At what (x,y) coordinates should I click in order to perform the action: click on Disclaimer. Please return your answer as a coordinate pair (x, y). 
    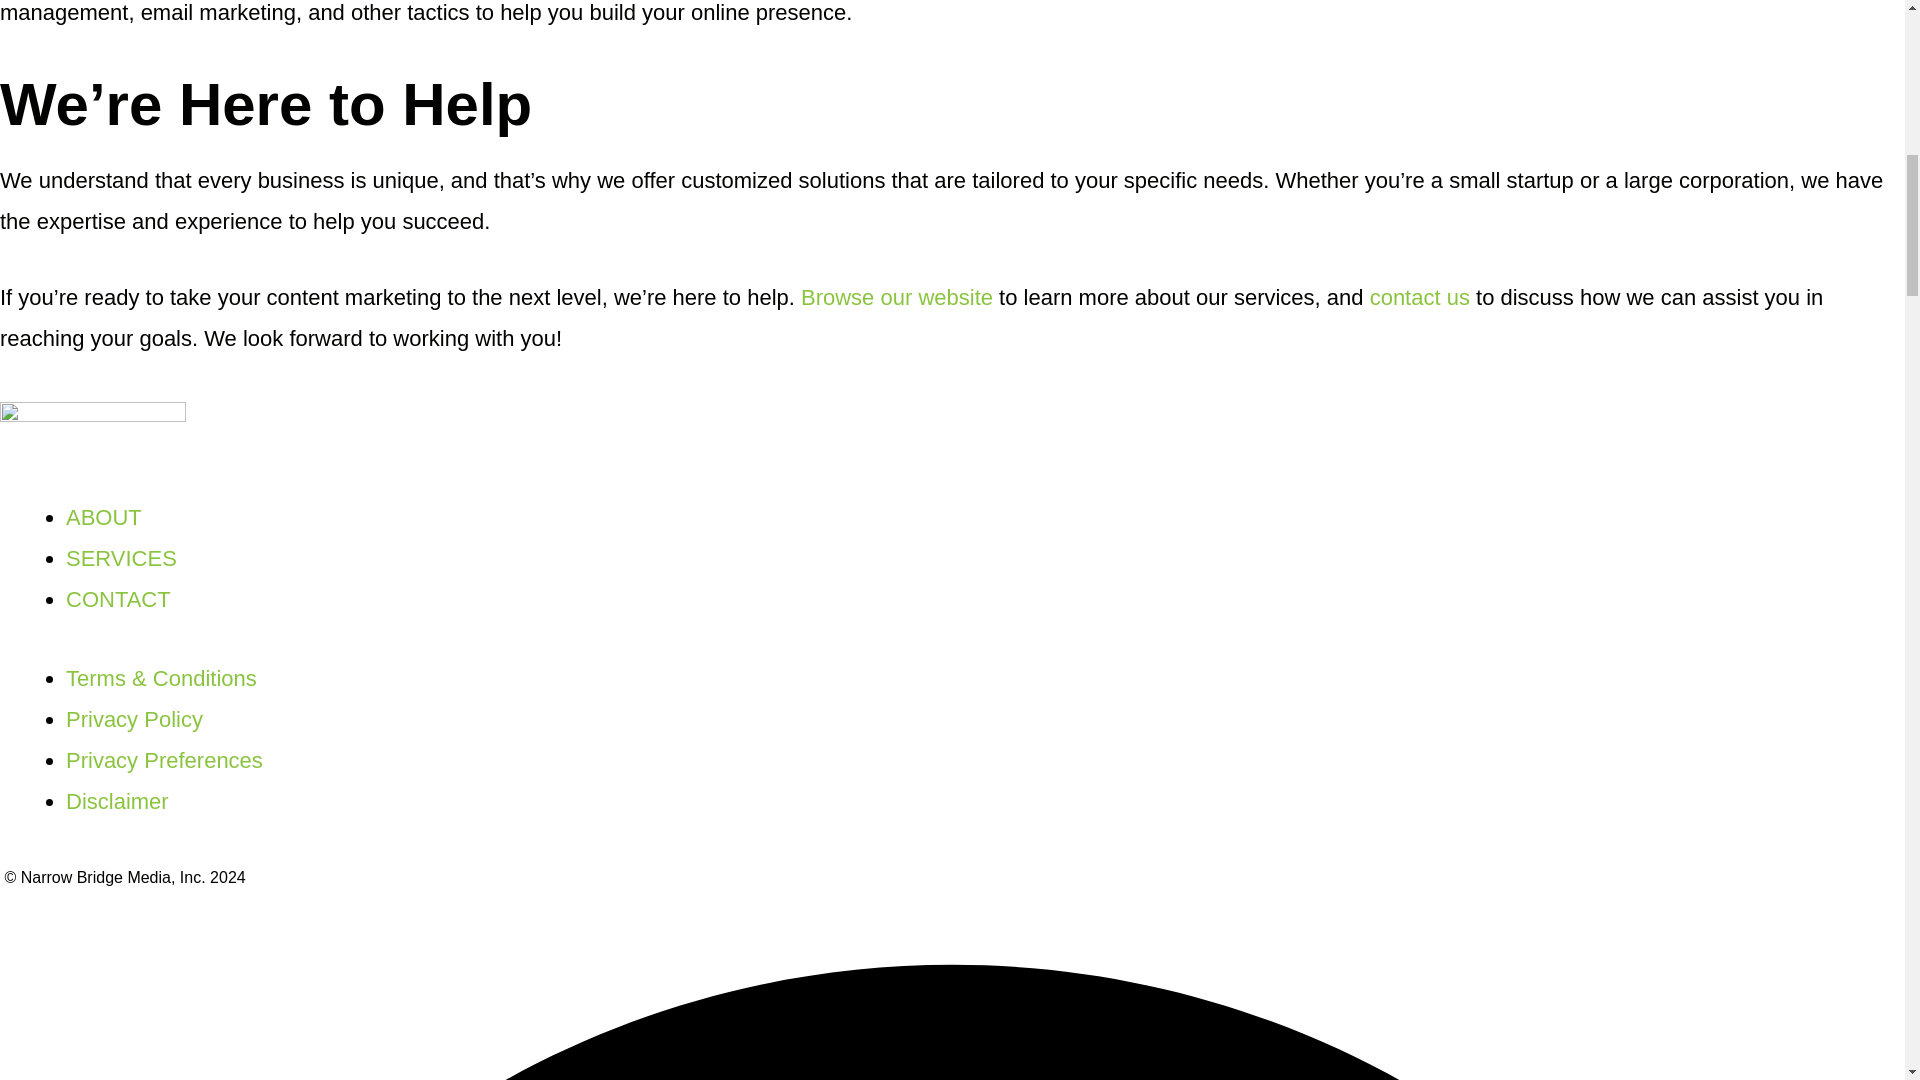
    Looking at the image, I should click on (116, 802).